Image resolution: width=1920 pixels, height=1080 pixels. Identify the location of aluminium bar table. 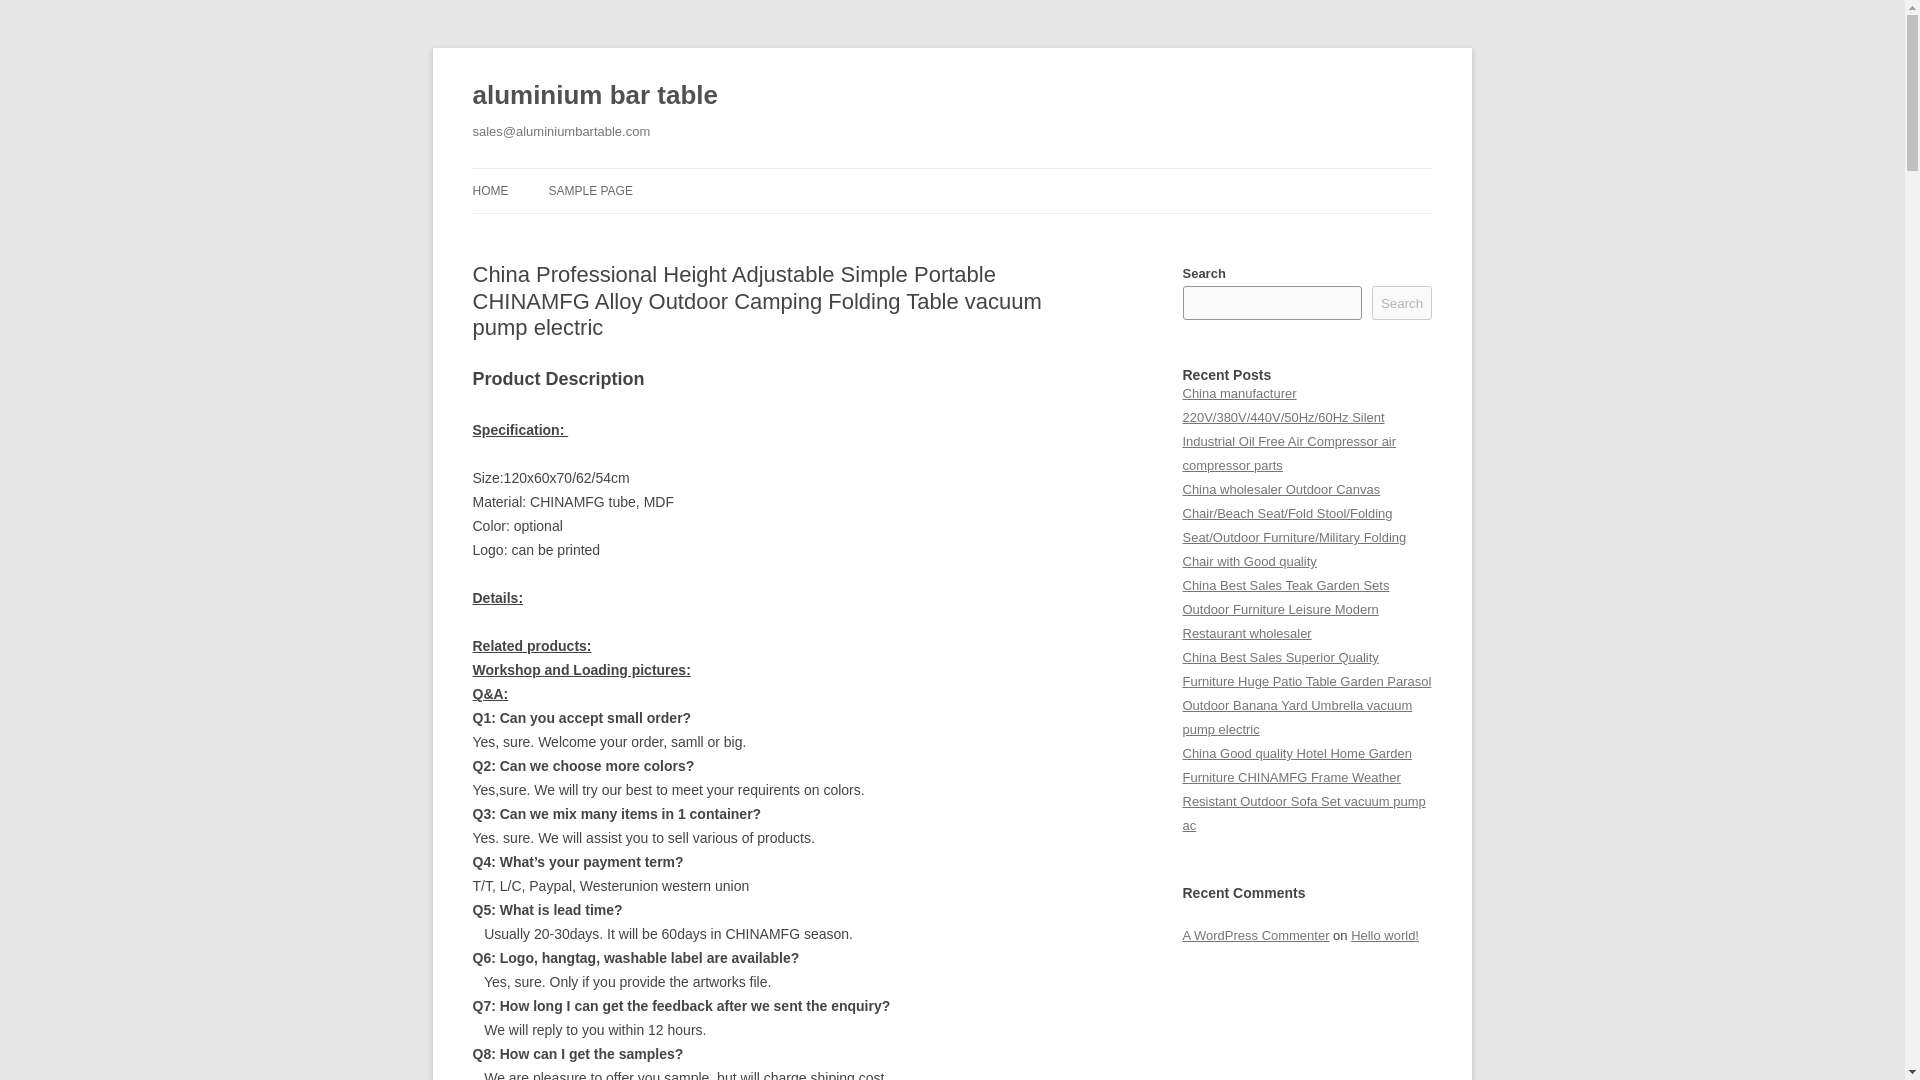
(594, 96).